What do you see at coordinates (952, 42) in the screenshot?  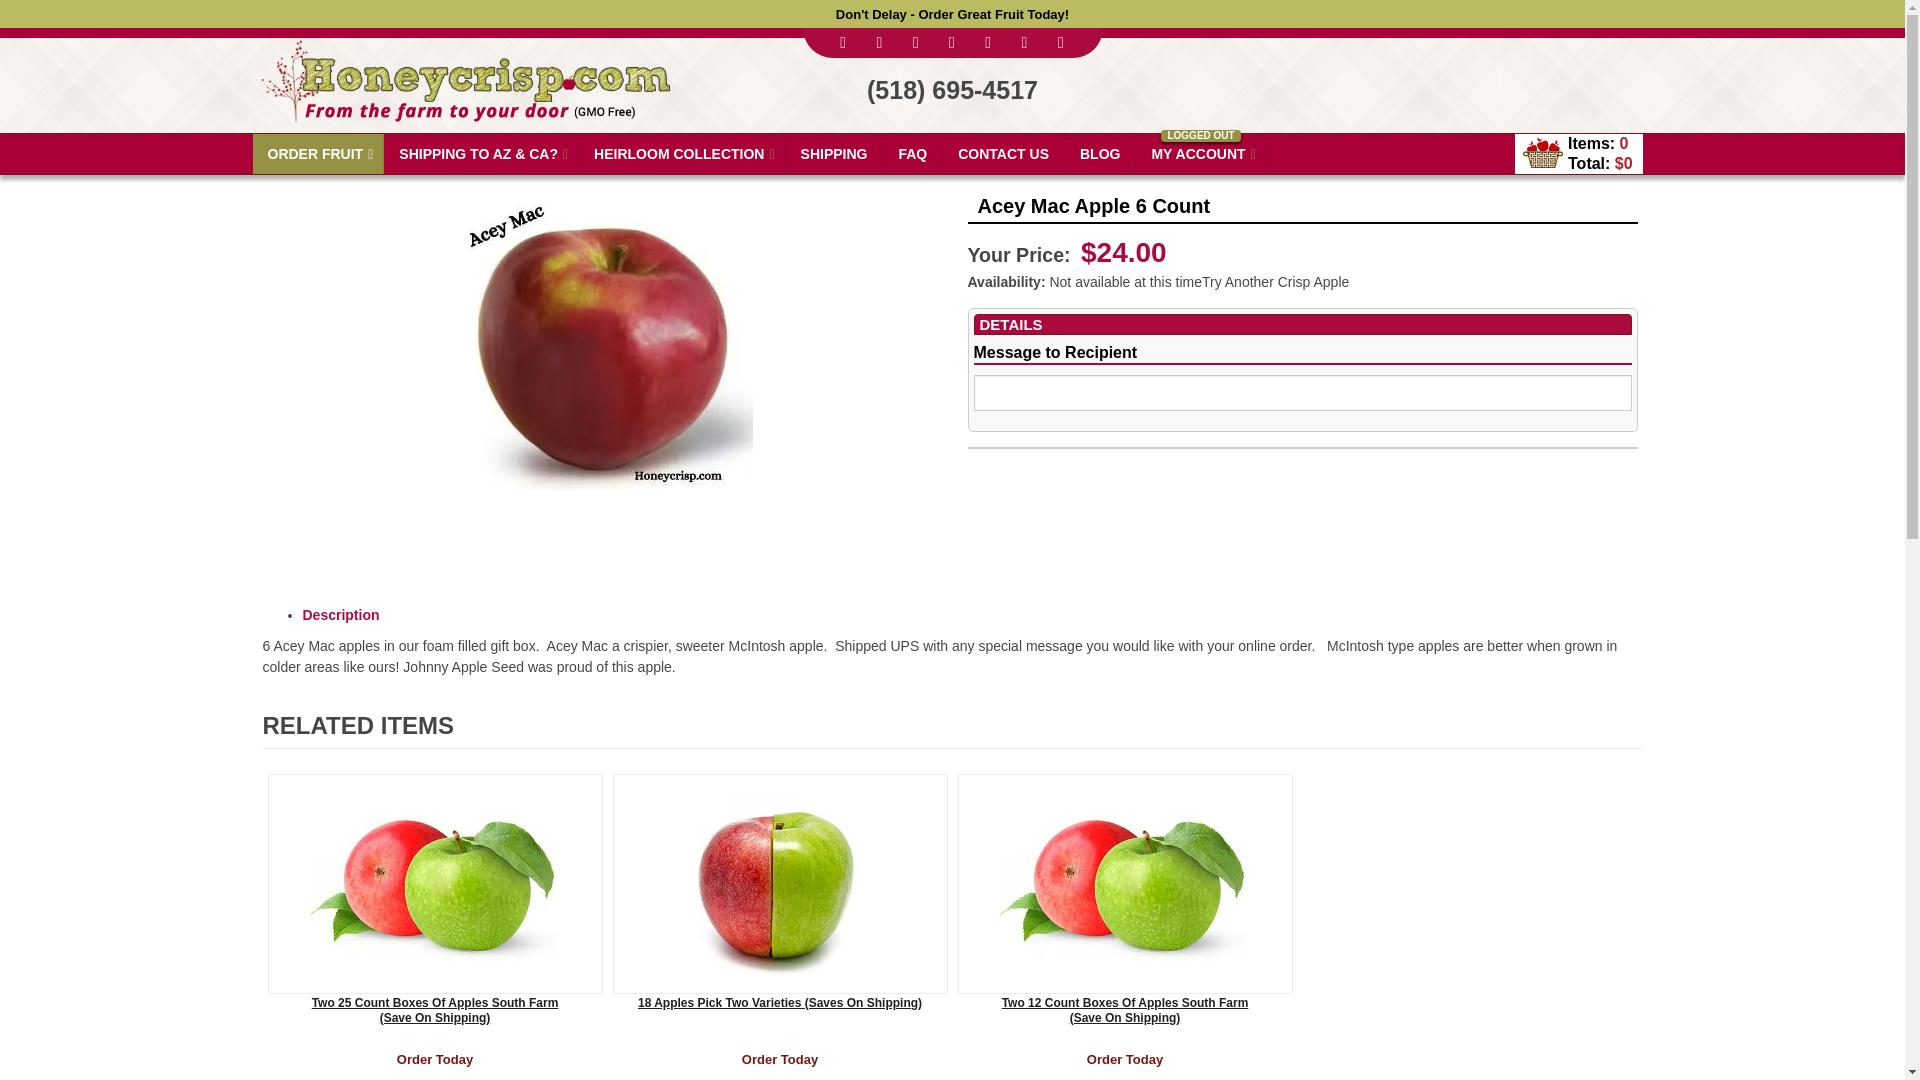 I see `Follow Us on Pinterest` at bounding box center [952, 42].